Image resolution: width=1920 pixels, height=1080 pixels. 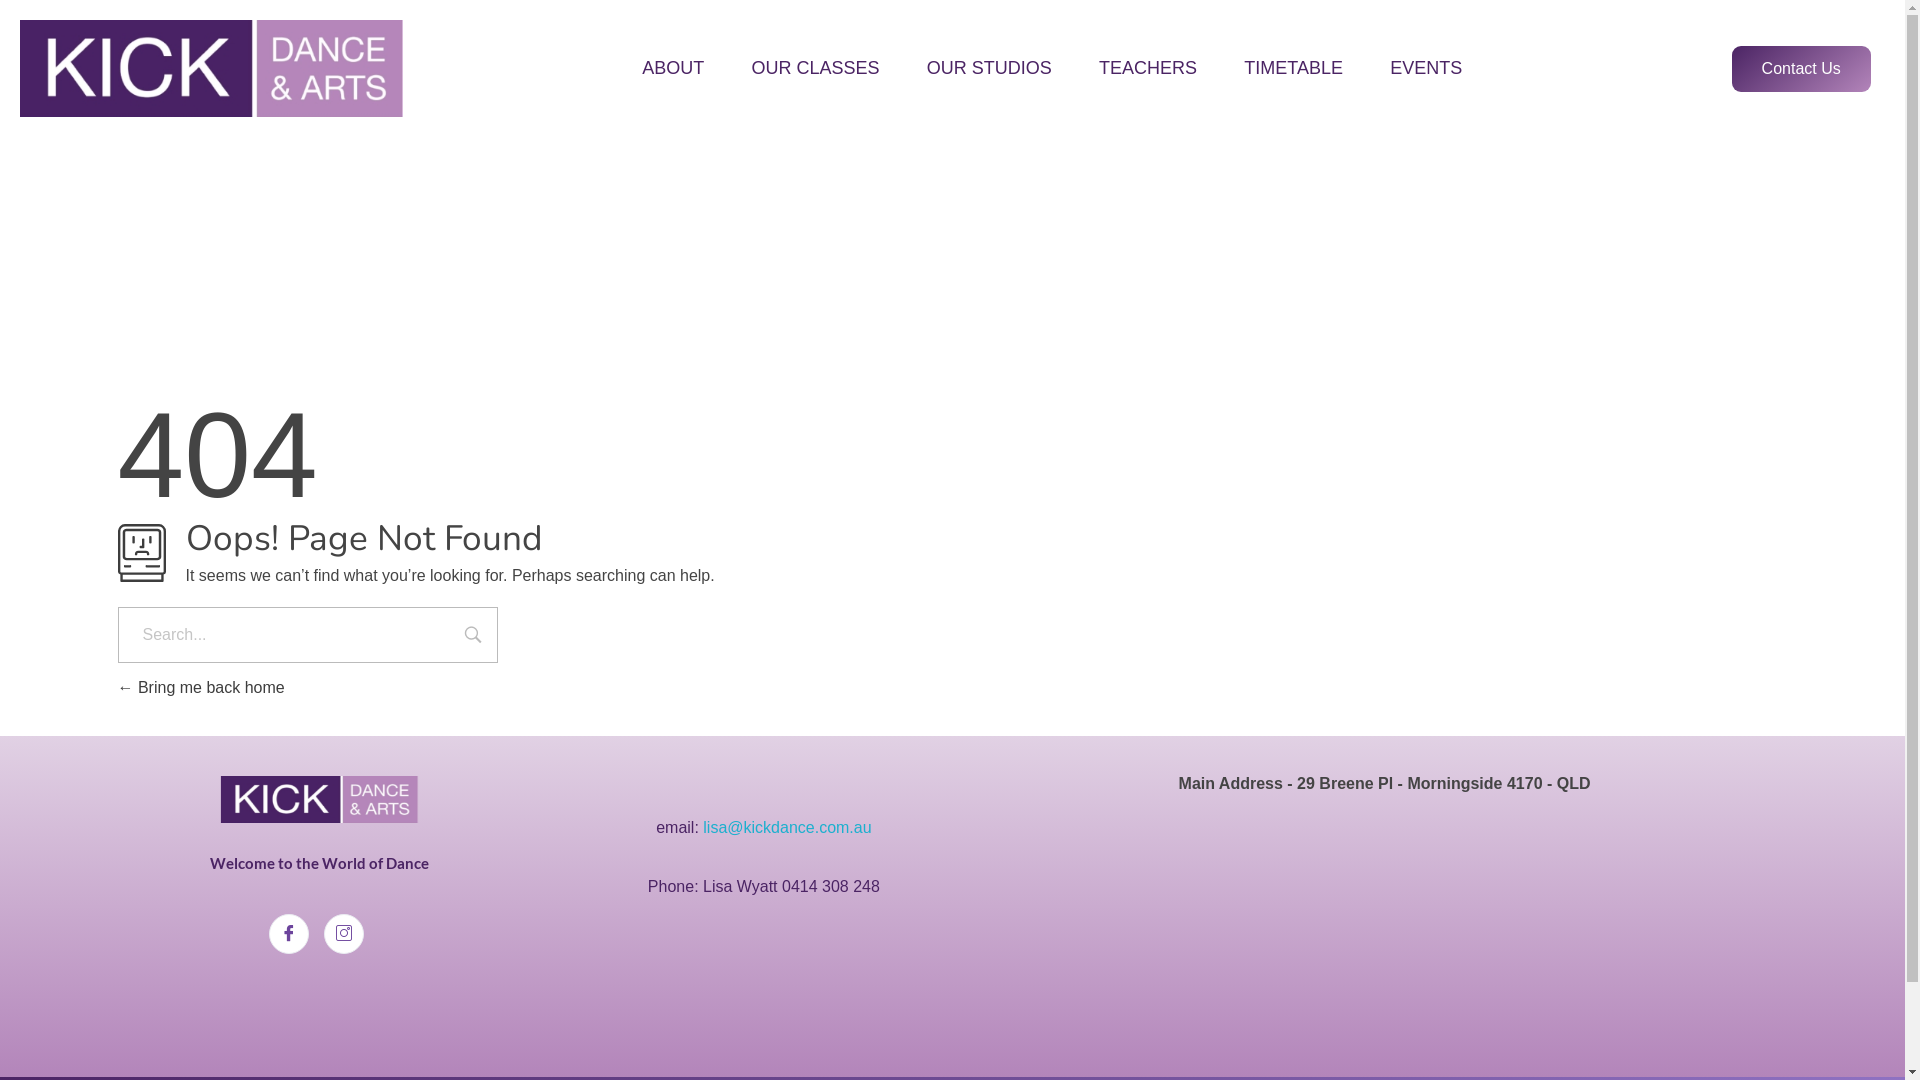 I want to click on Contact Us, so click(x=1802, y=69).